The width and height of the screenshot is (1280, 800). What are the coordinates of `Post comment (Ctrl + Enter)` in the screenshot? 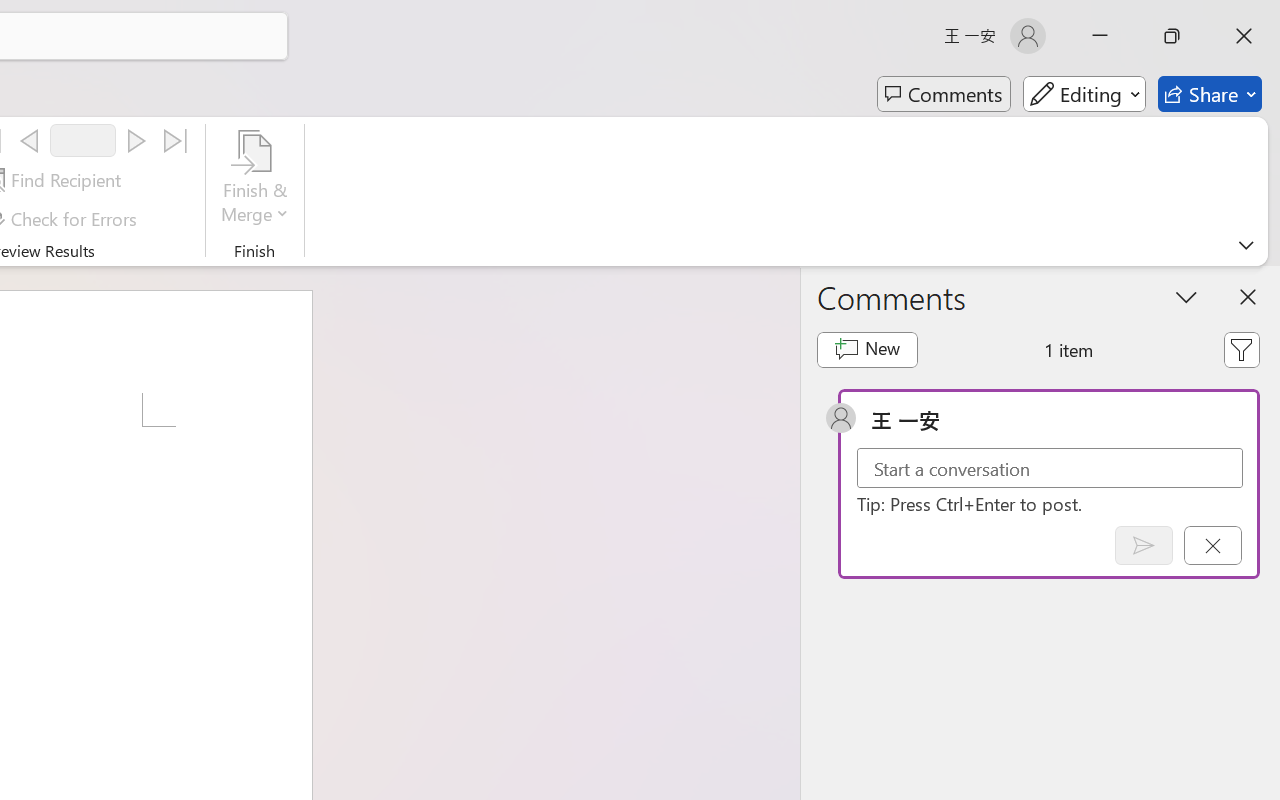 It's located at (1143, 545).